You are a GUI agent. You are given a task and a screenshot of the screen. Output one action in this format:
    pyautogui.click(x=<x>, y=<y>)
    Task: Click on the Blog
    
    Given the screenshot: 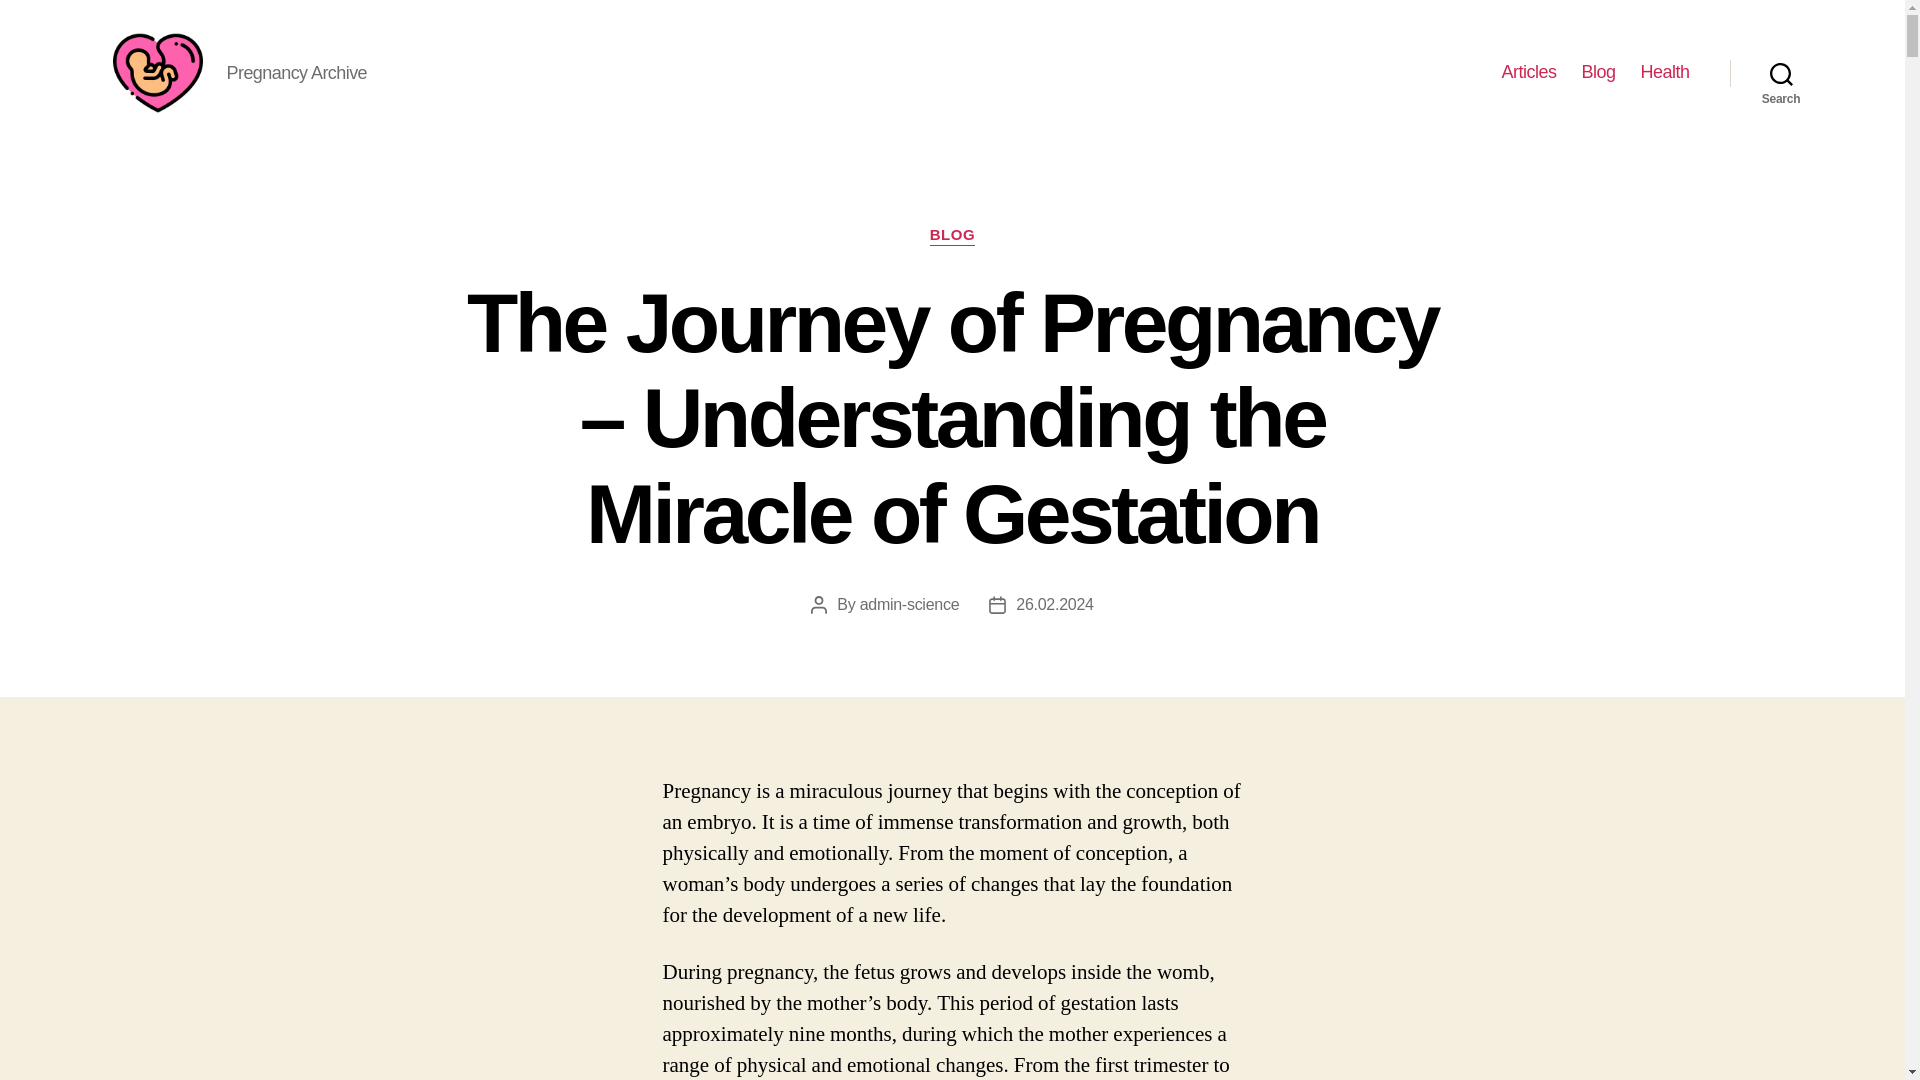 What is the action you would take?
    pyautogui.click(x=1597, y=72)
    